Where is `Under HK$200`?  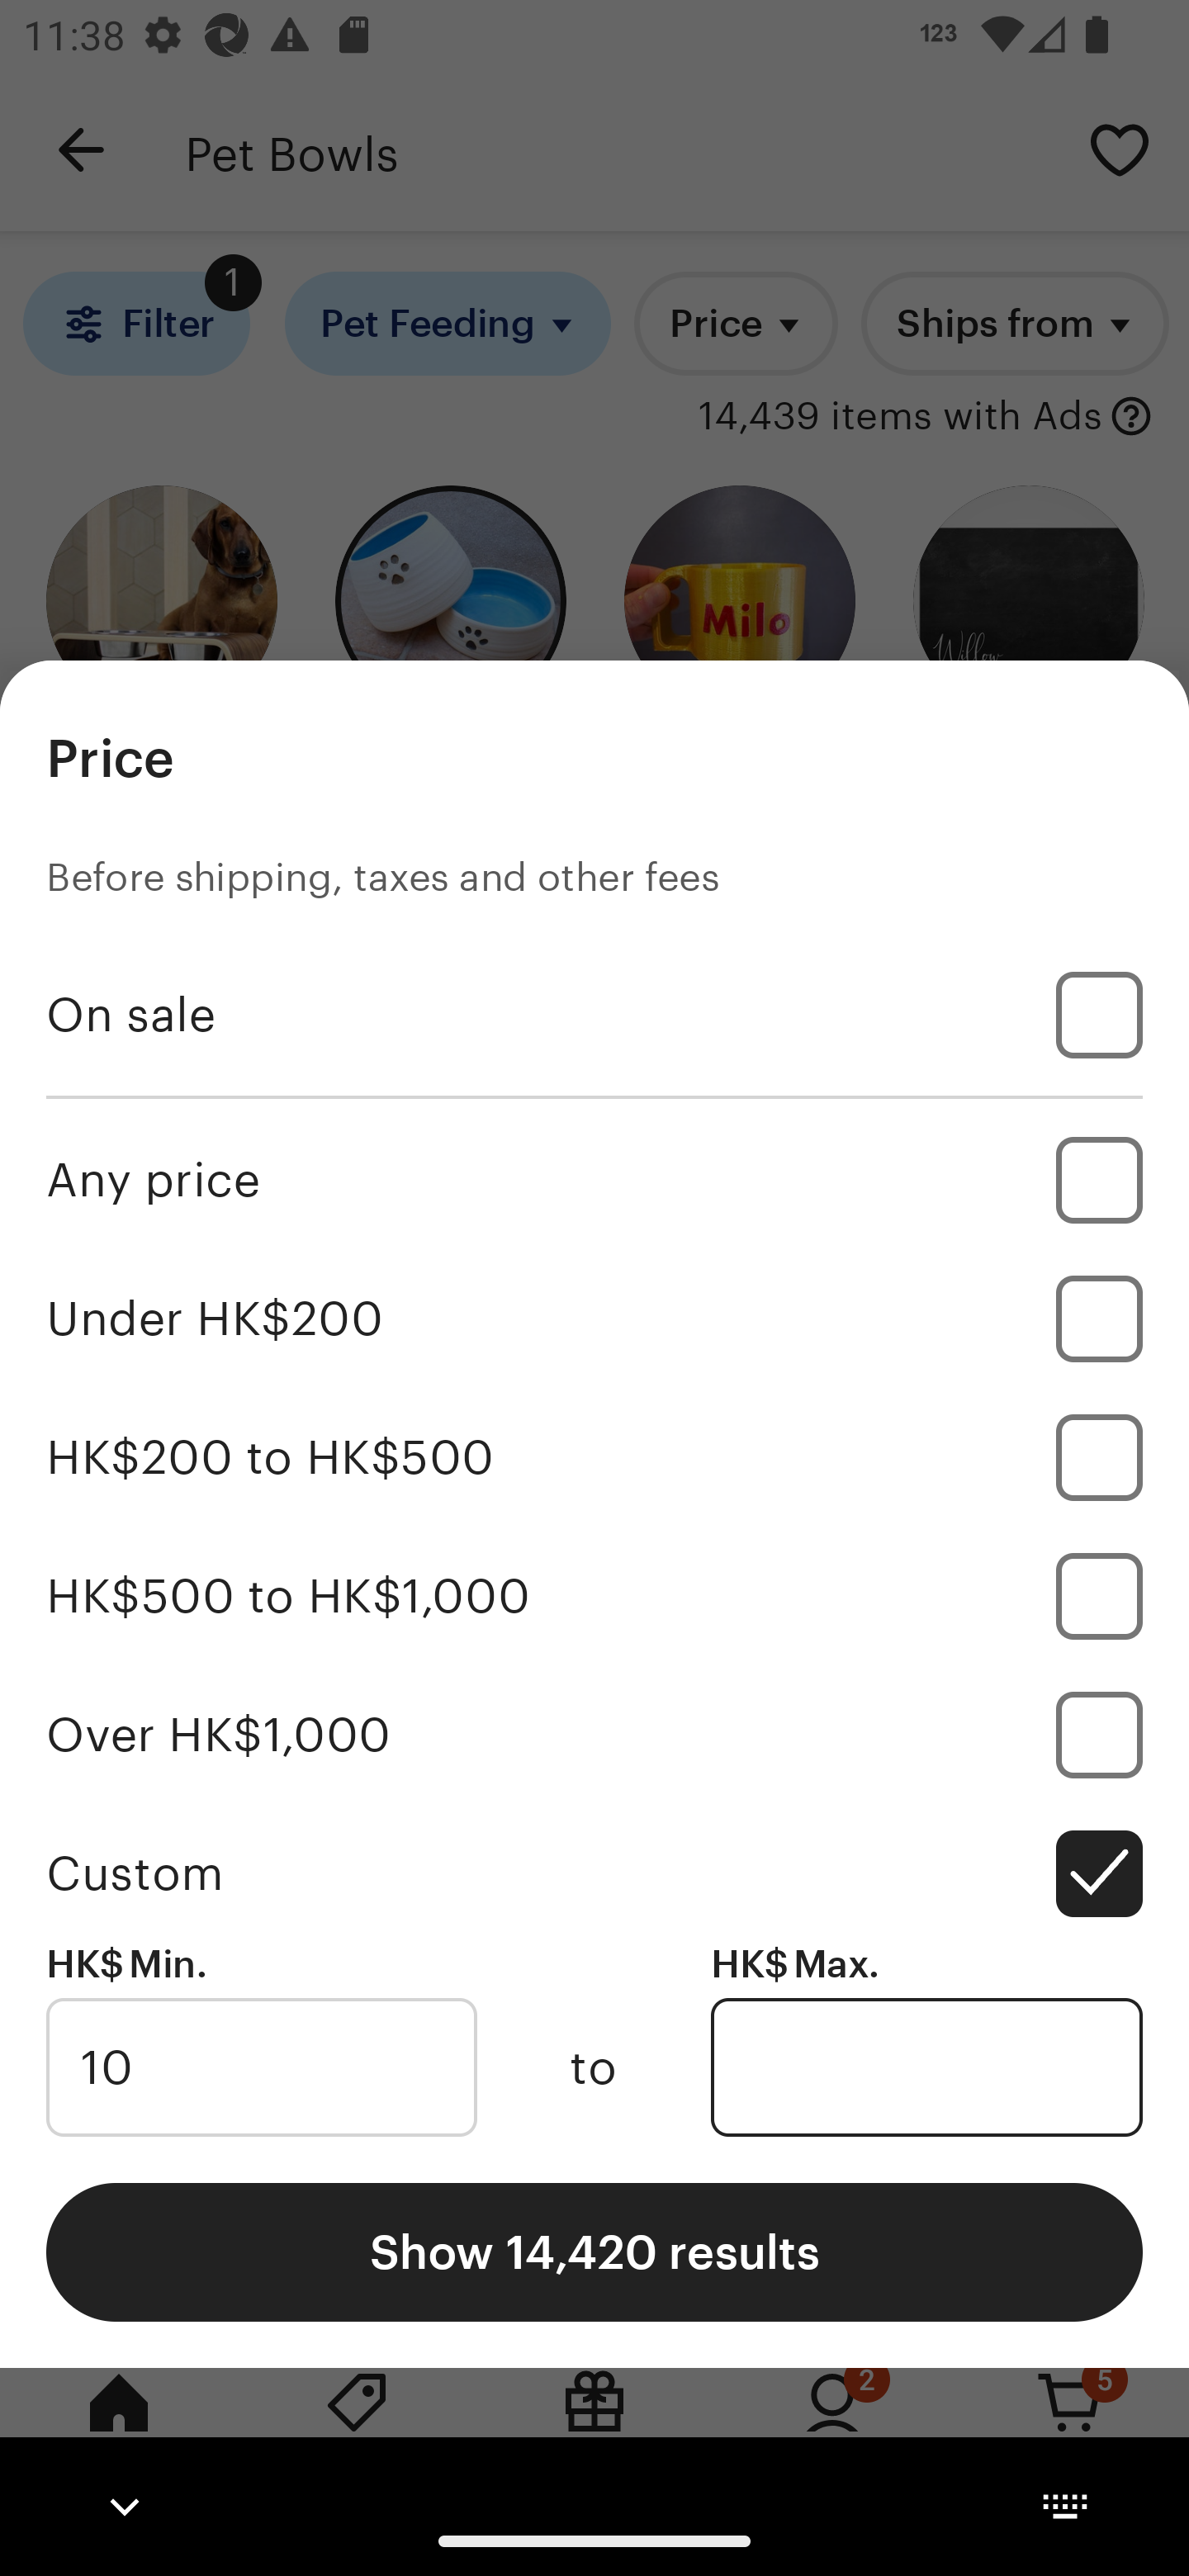 Under HK$200 is located at coordinates (594, 1319).